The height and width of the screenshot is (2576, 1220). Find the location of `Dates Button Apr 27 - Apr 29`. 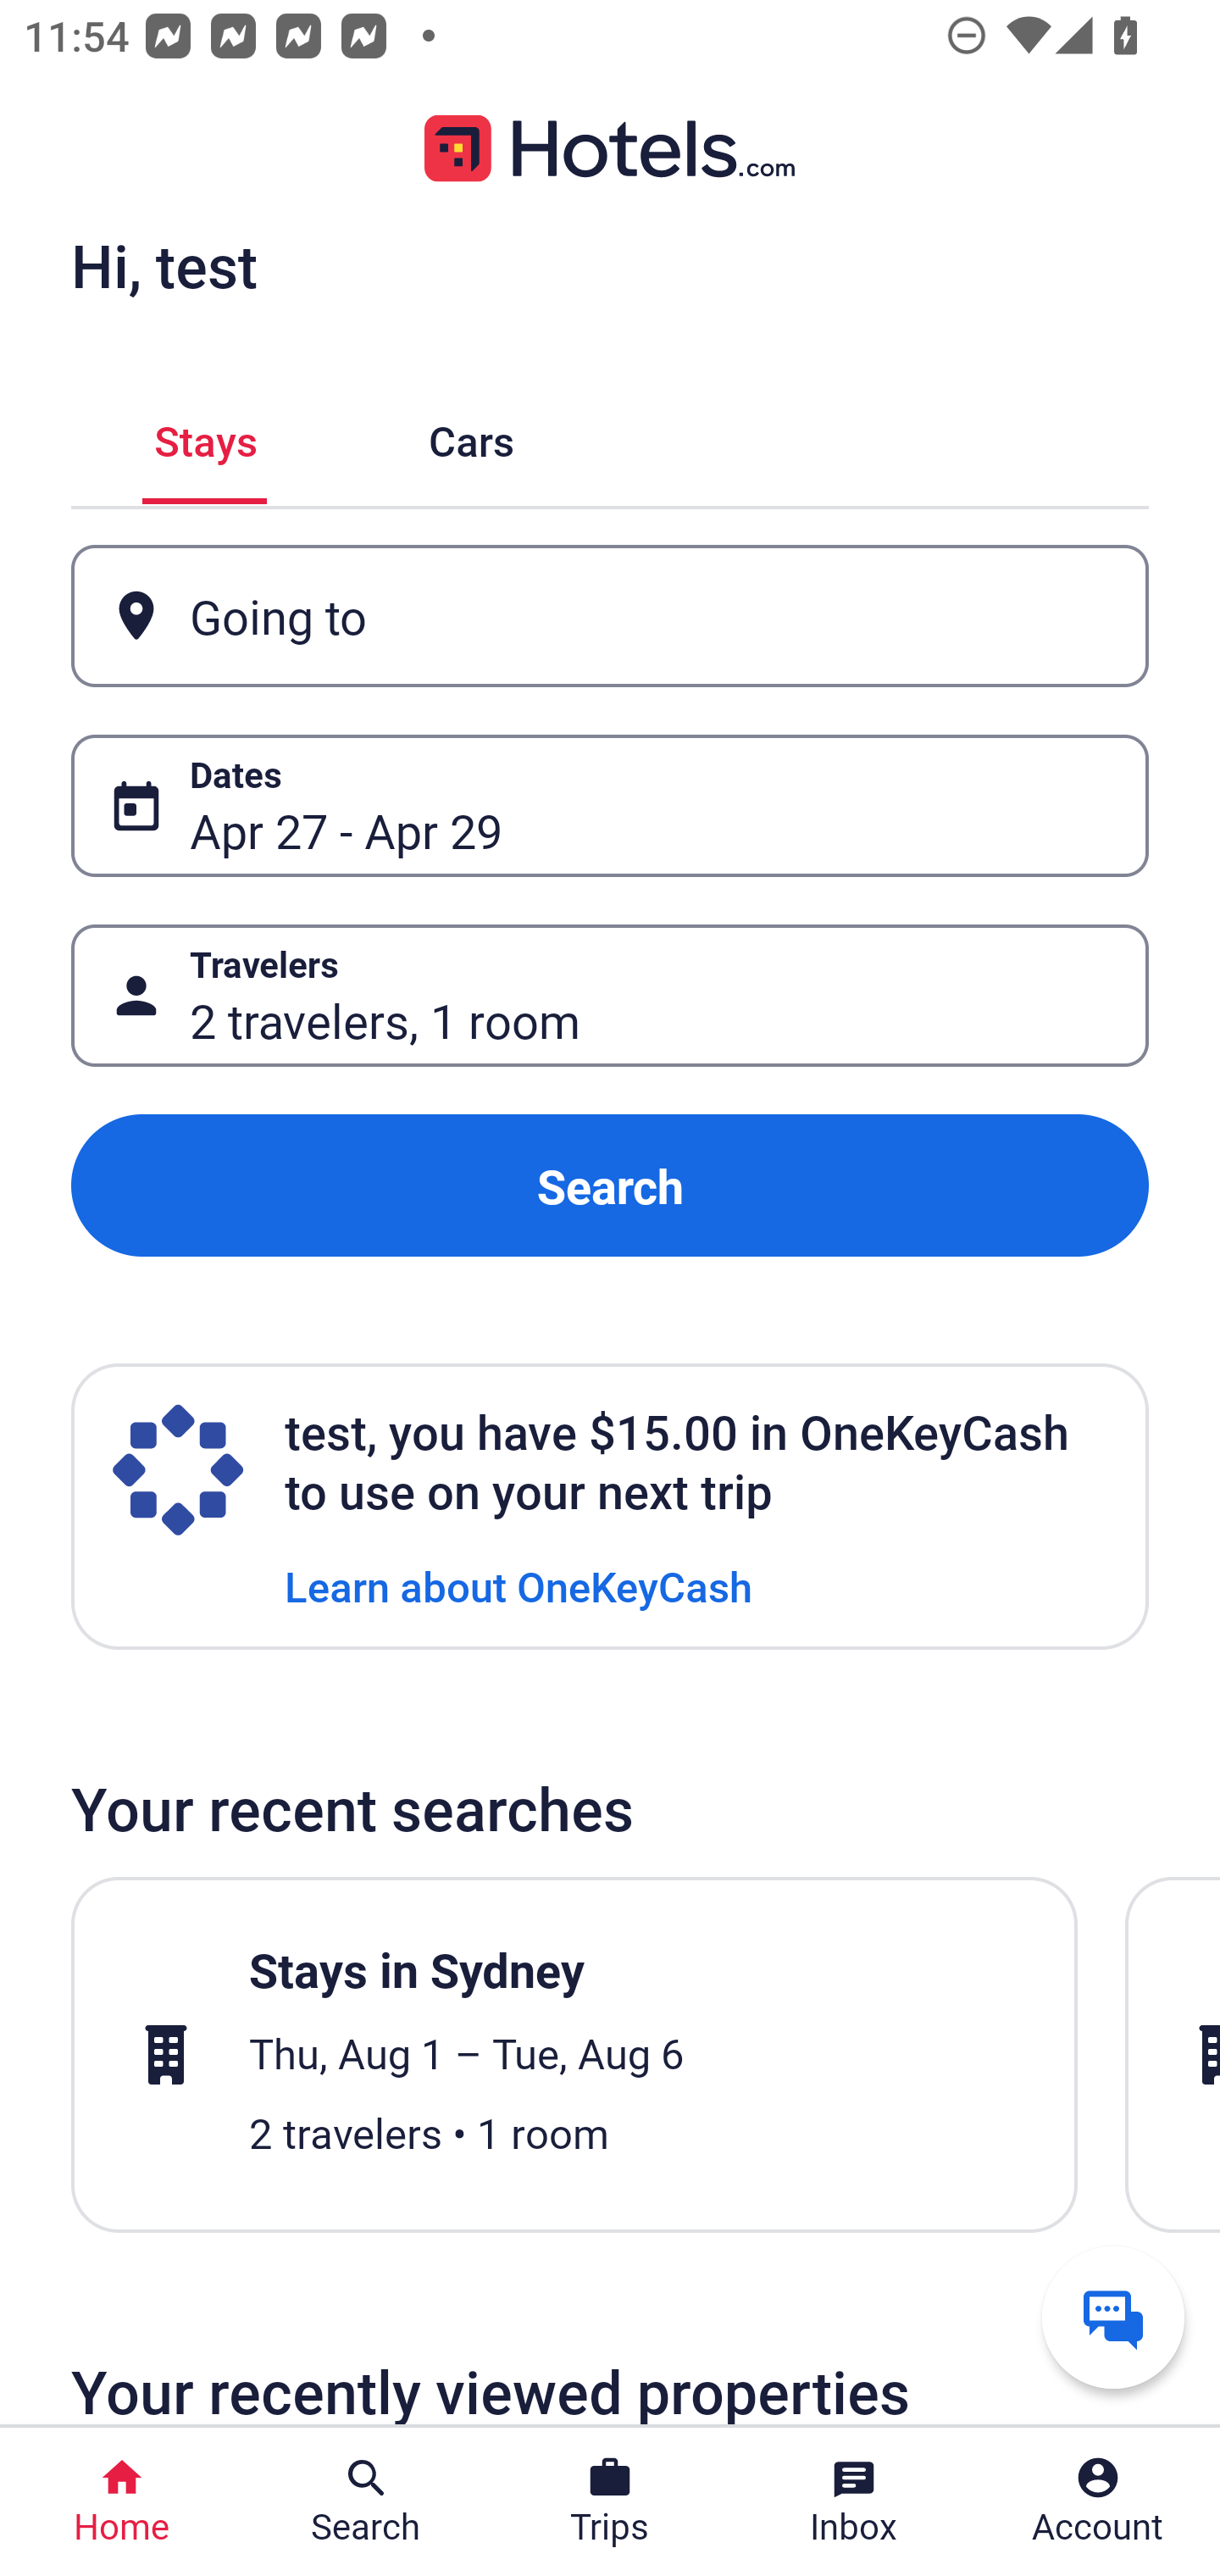

Dates Button Apr 27 - Apr 29 is located at coordinates (610, 805).